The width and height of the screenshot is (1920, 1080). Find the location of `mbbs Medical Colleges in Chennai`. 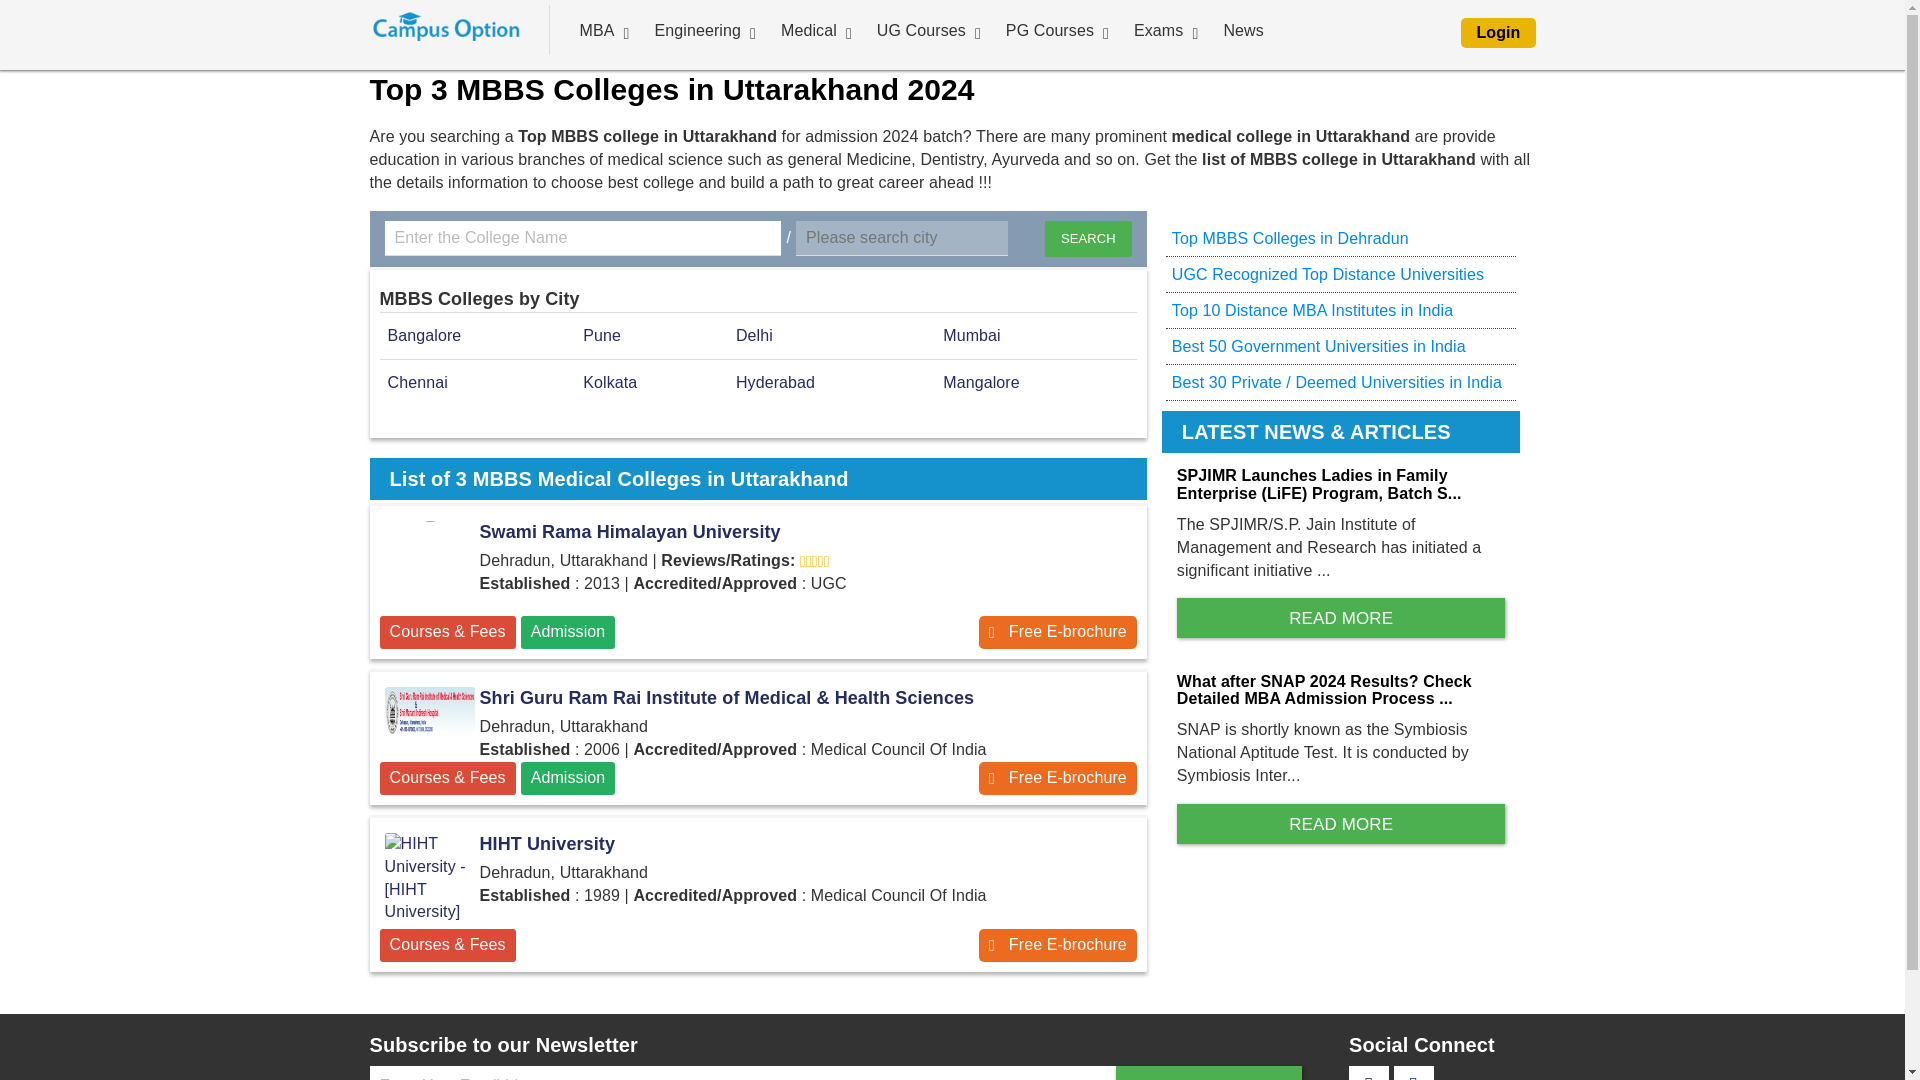

mbbs Medical Colleges in Chennai is located at coordinates (417, 382).